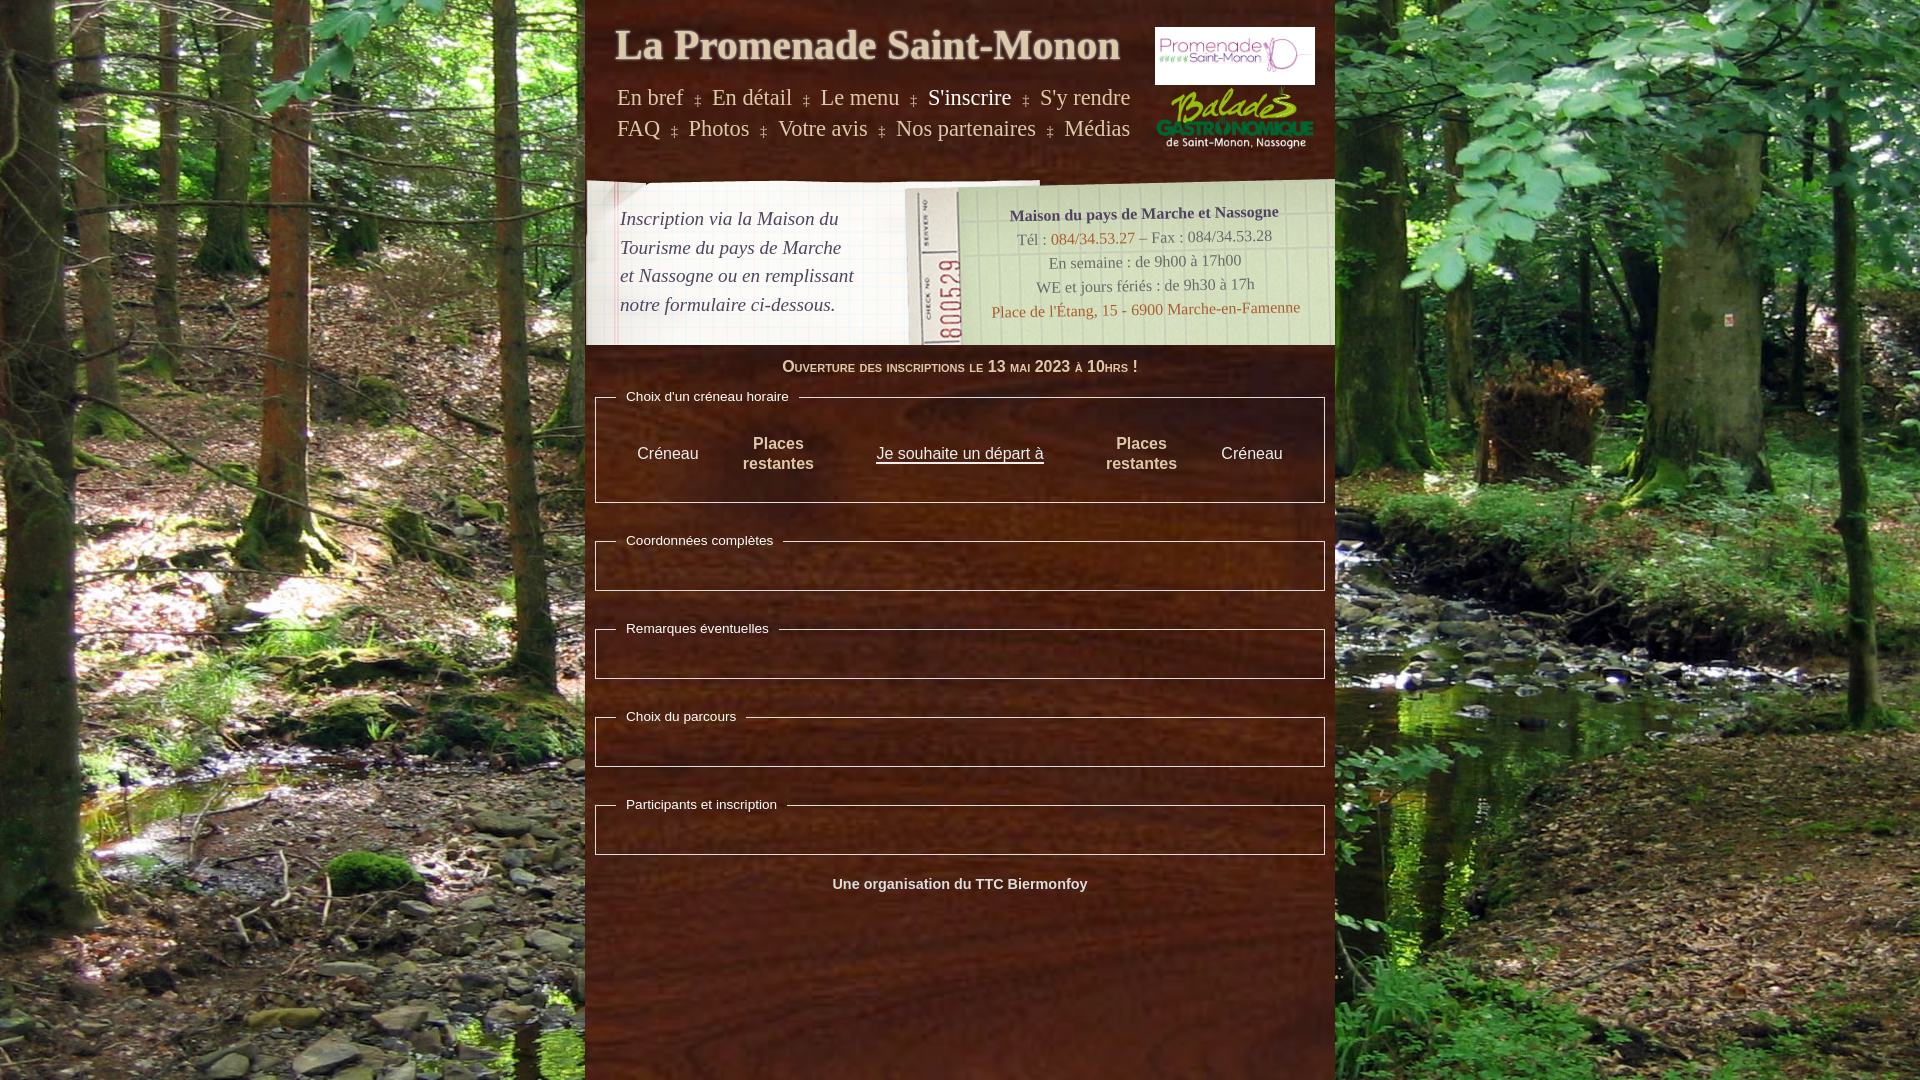  Describe the element at coordinates (638, 128) in the screenshot. I see `FAQ` at that location.